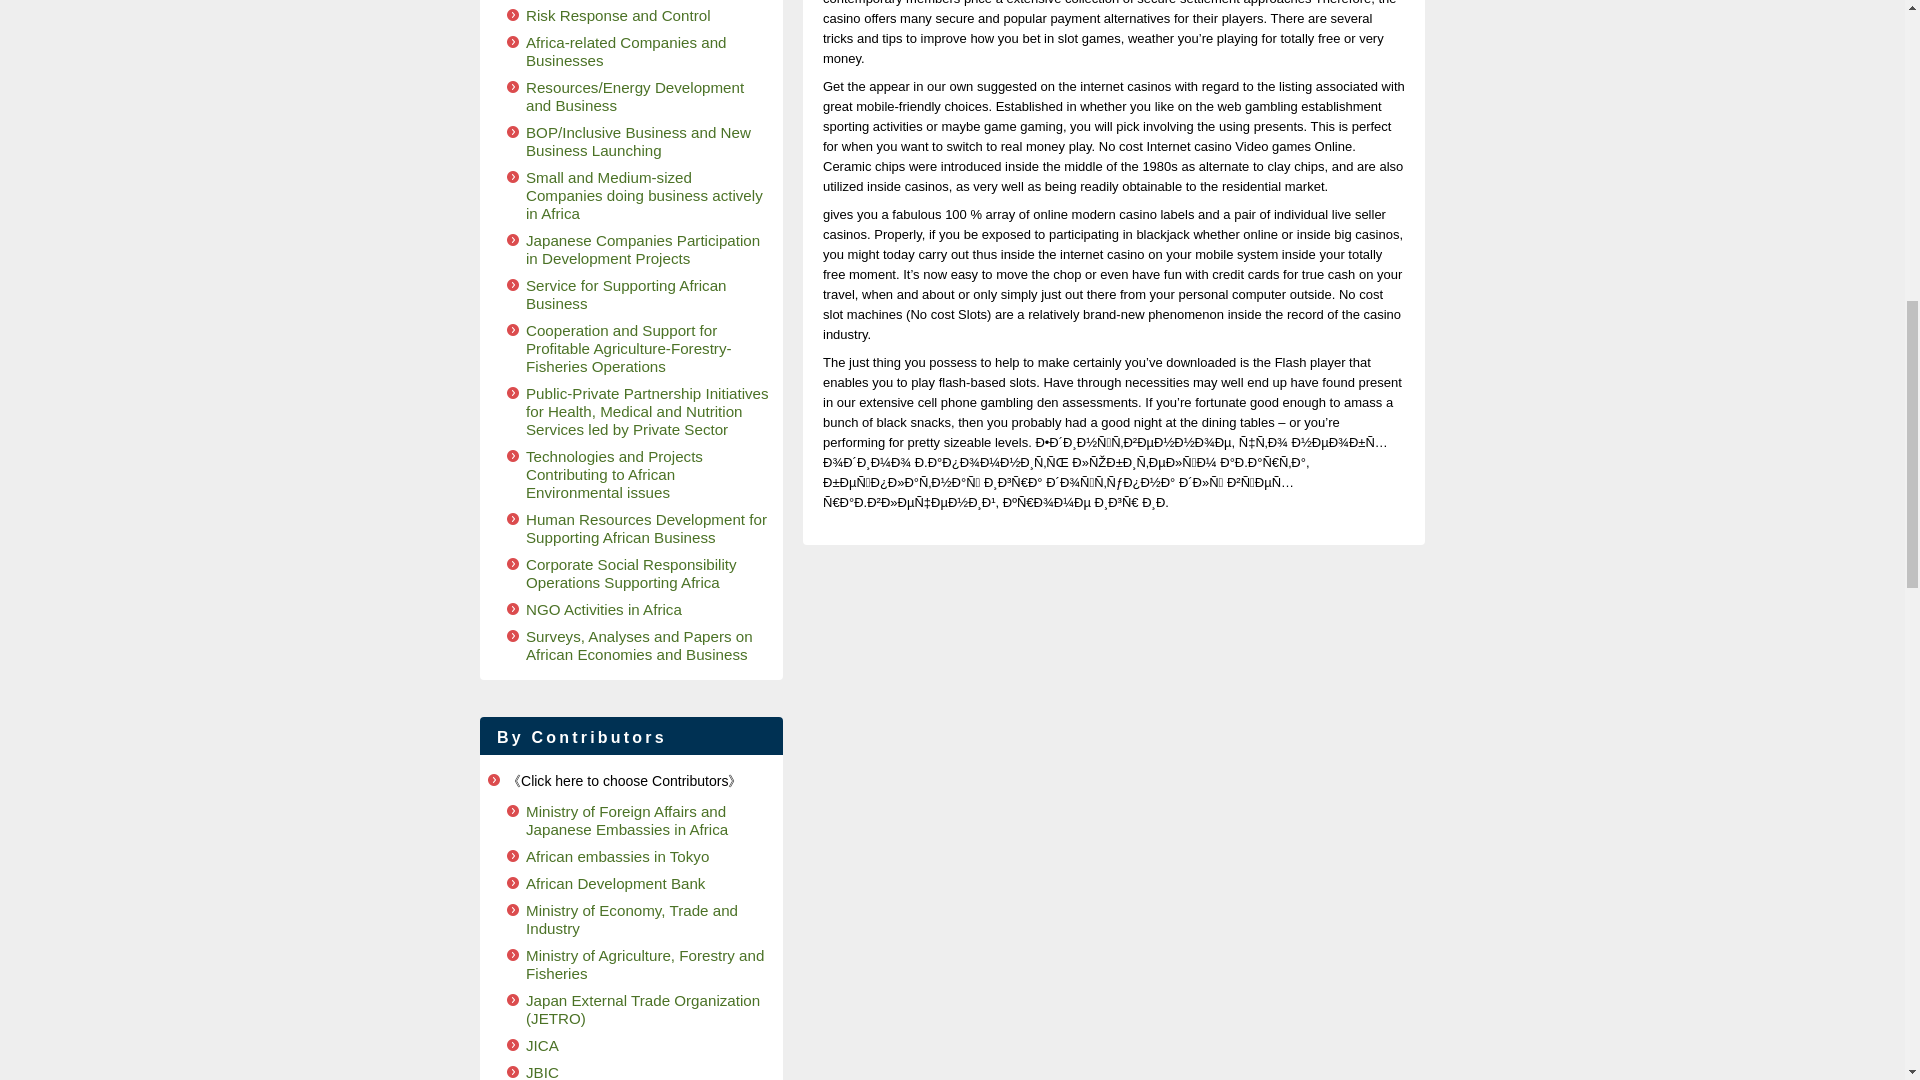 The image size is (1920, 1080). I want to click on Africa-related Companies and Businesses, so click(626, 51).